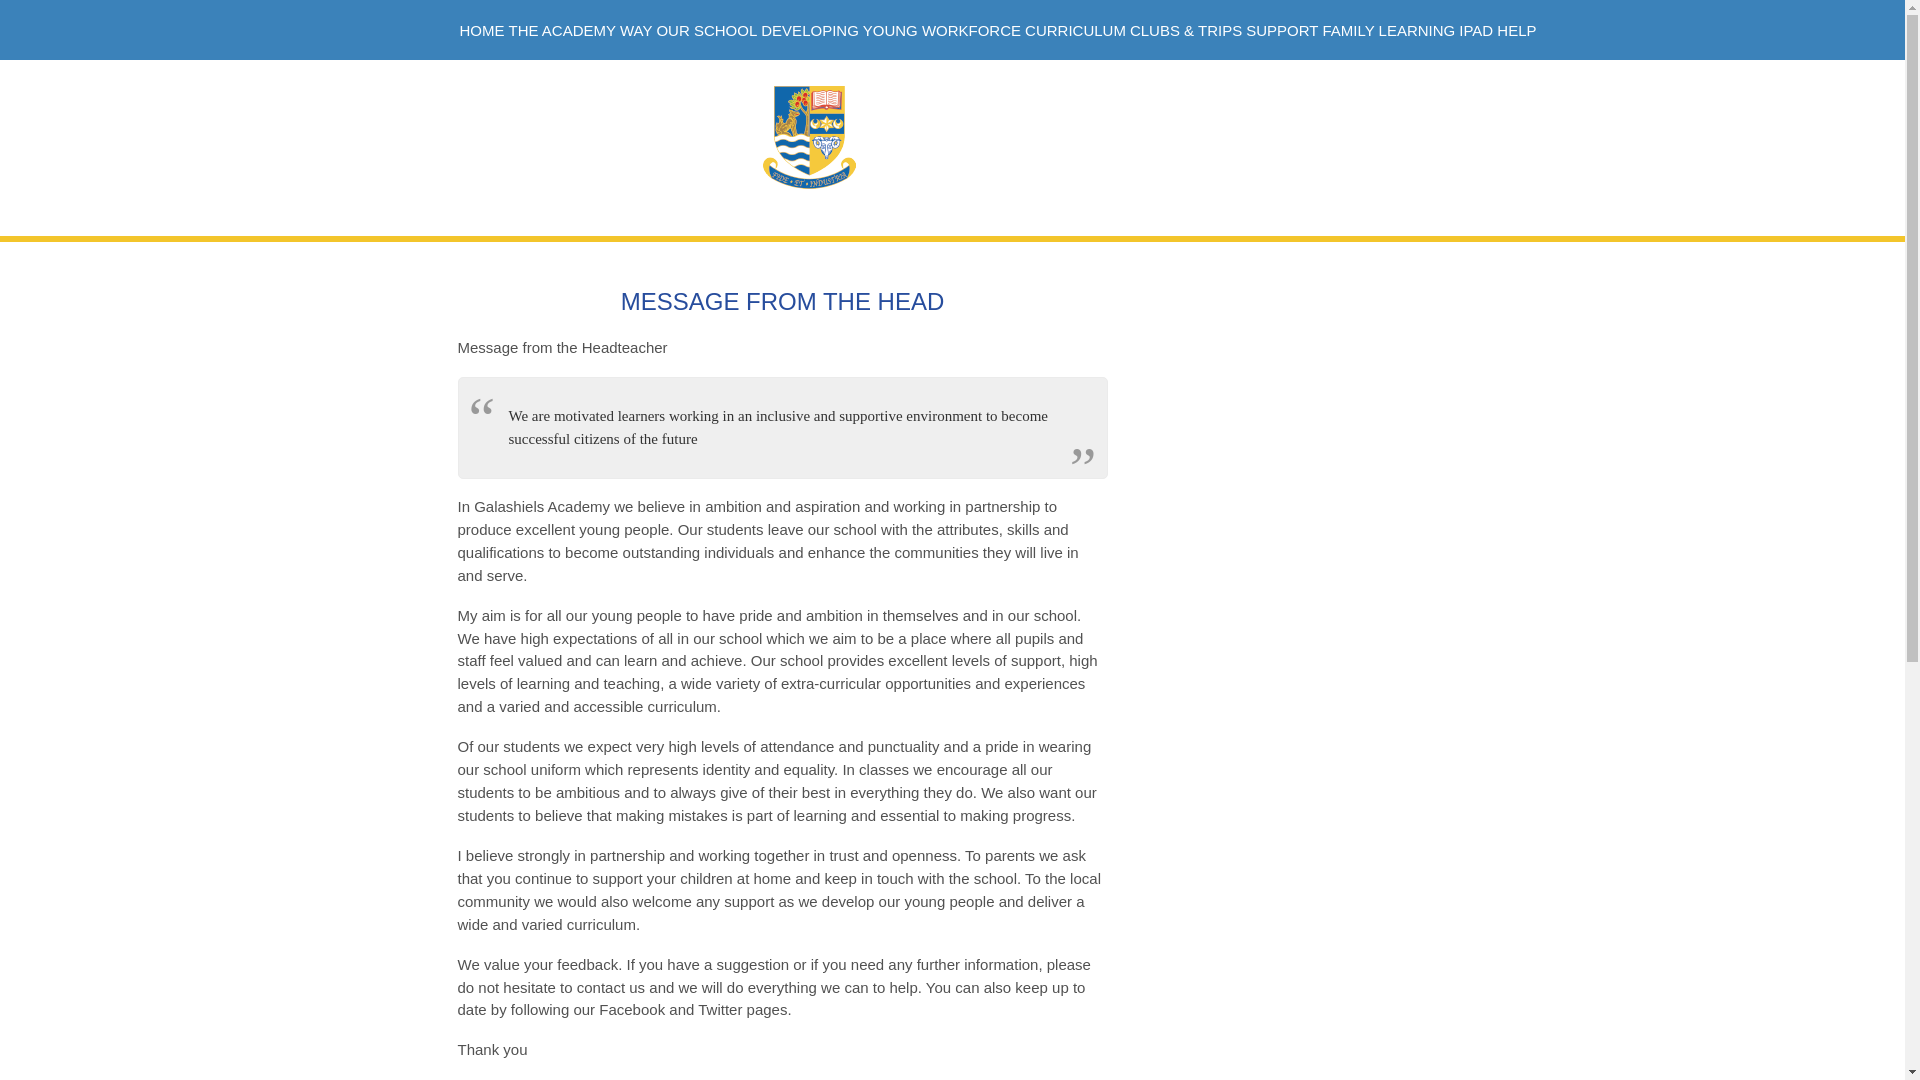  I want to click on OUR SCHOOL, so click(706, 31).